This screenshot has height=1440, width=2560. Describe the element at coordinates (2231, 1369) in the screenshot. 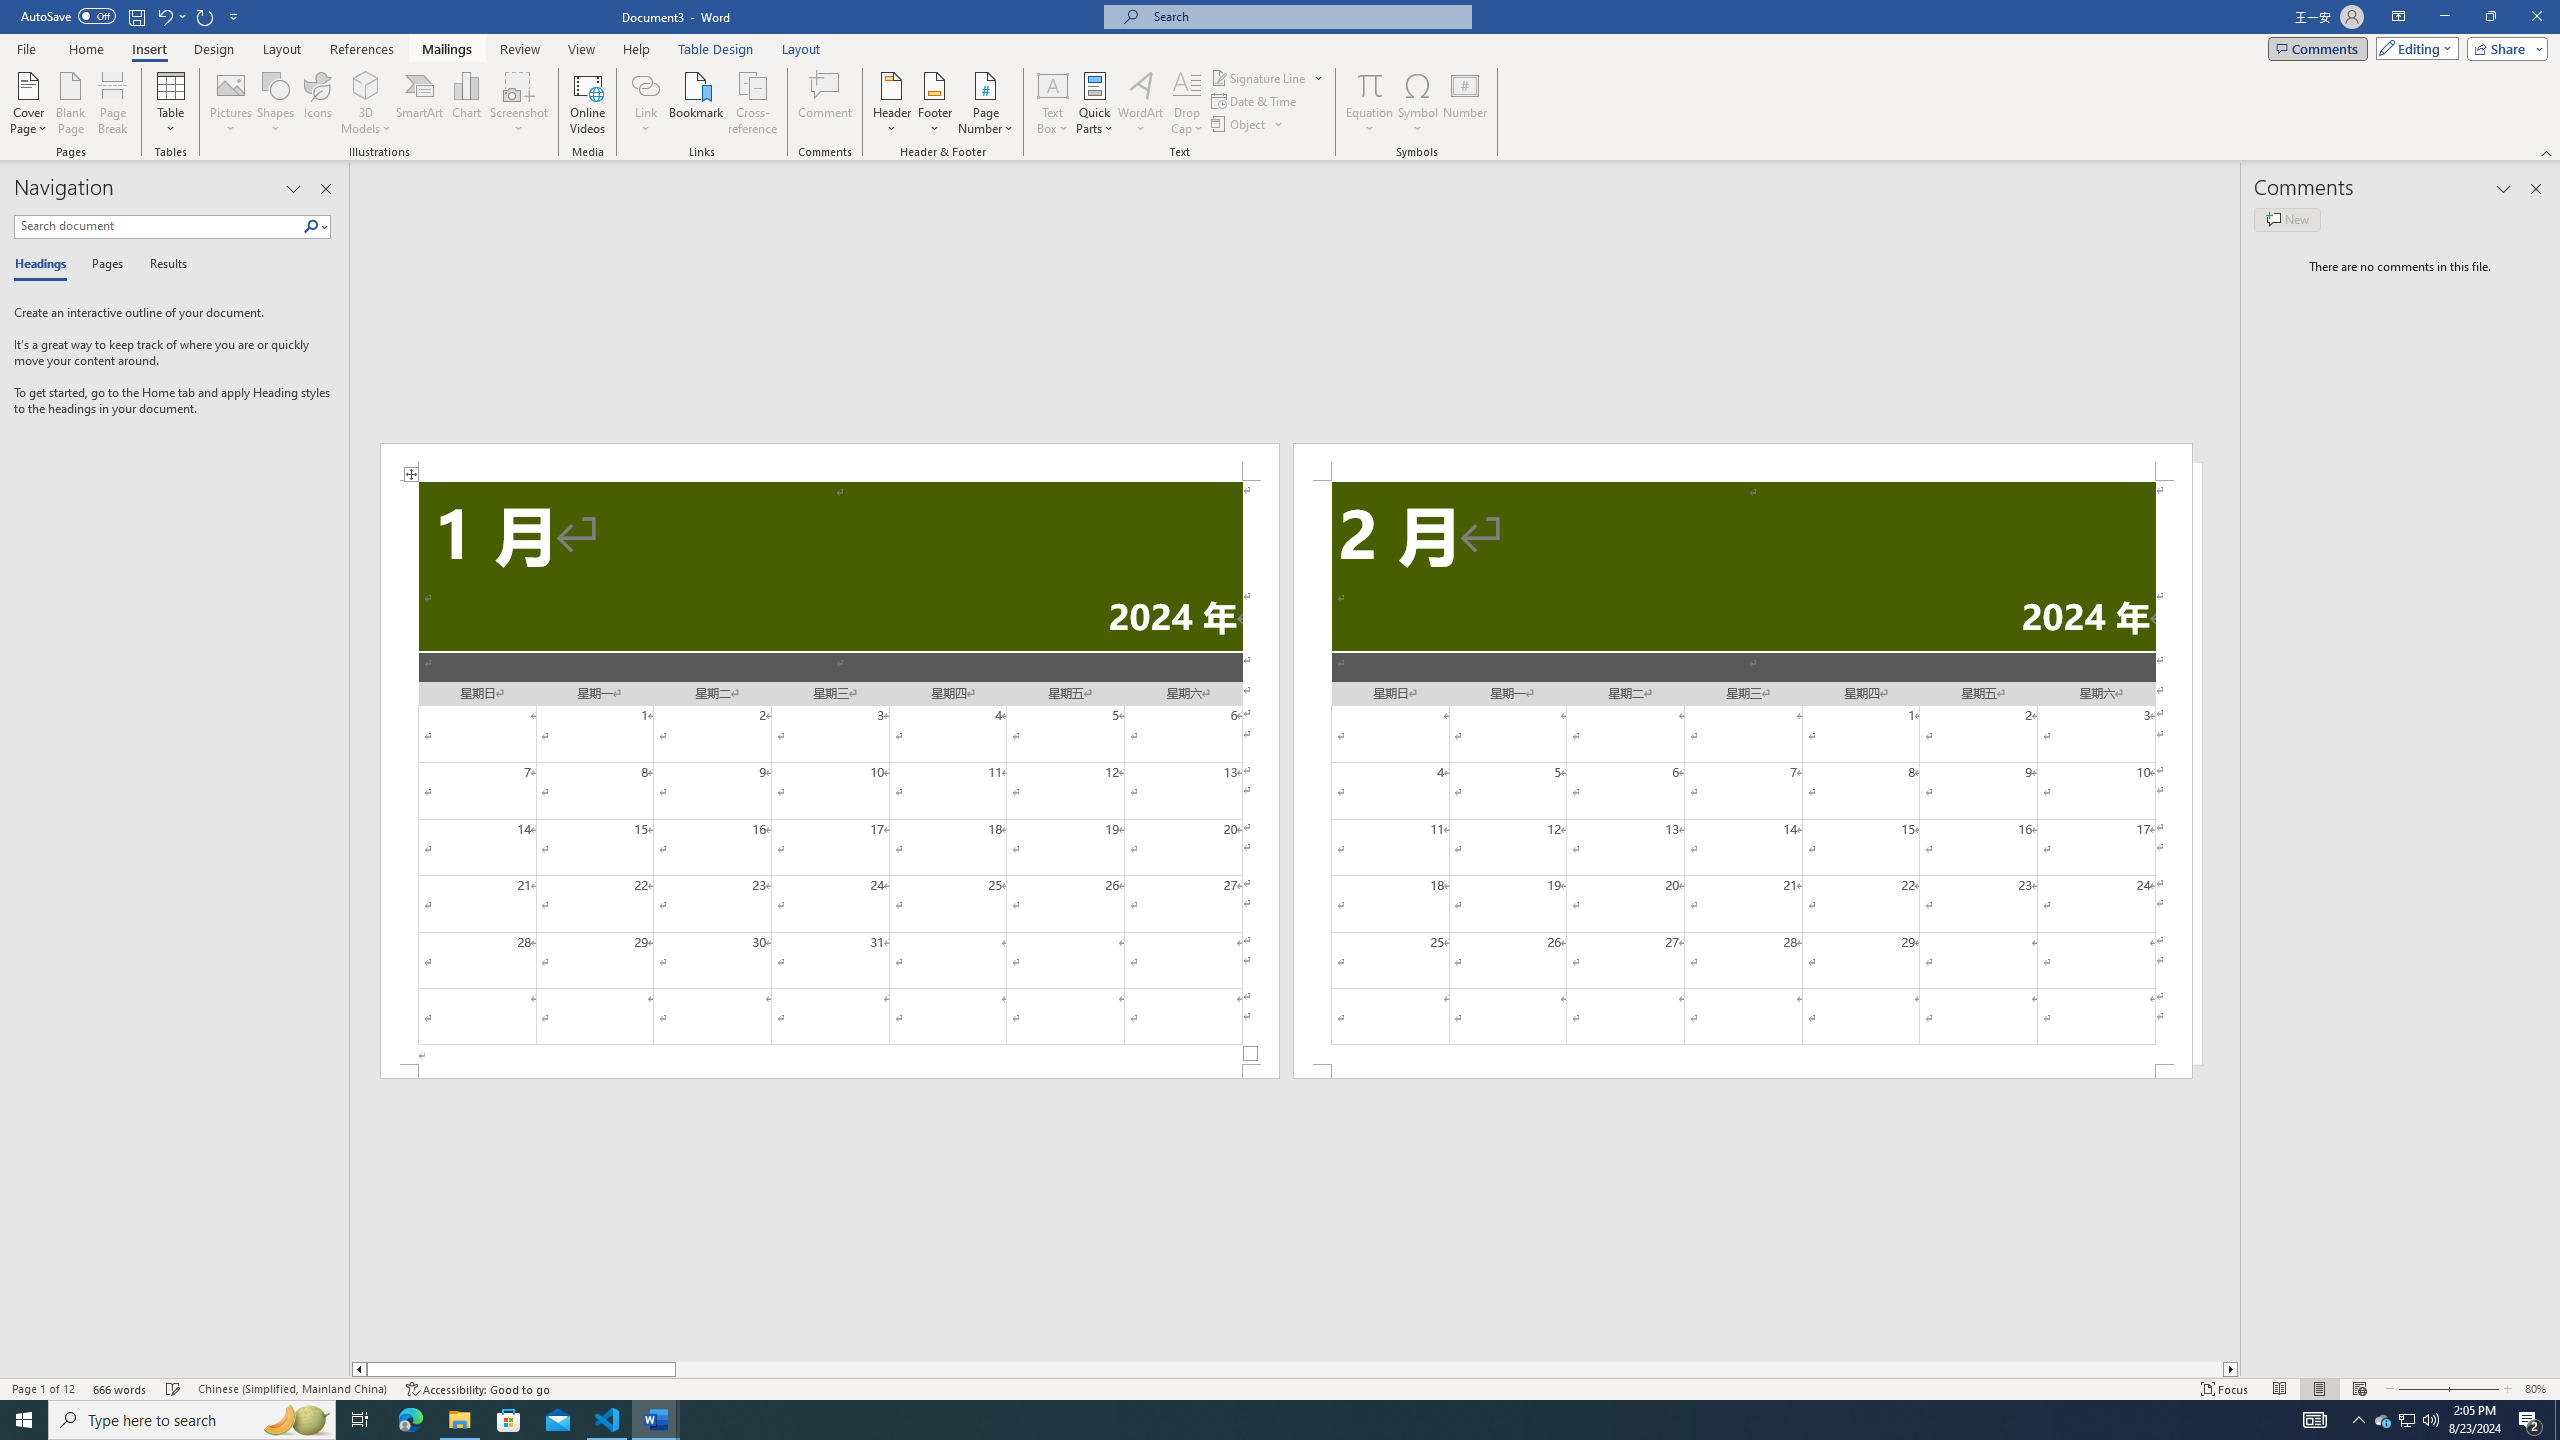

I see `Column right` at that location.